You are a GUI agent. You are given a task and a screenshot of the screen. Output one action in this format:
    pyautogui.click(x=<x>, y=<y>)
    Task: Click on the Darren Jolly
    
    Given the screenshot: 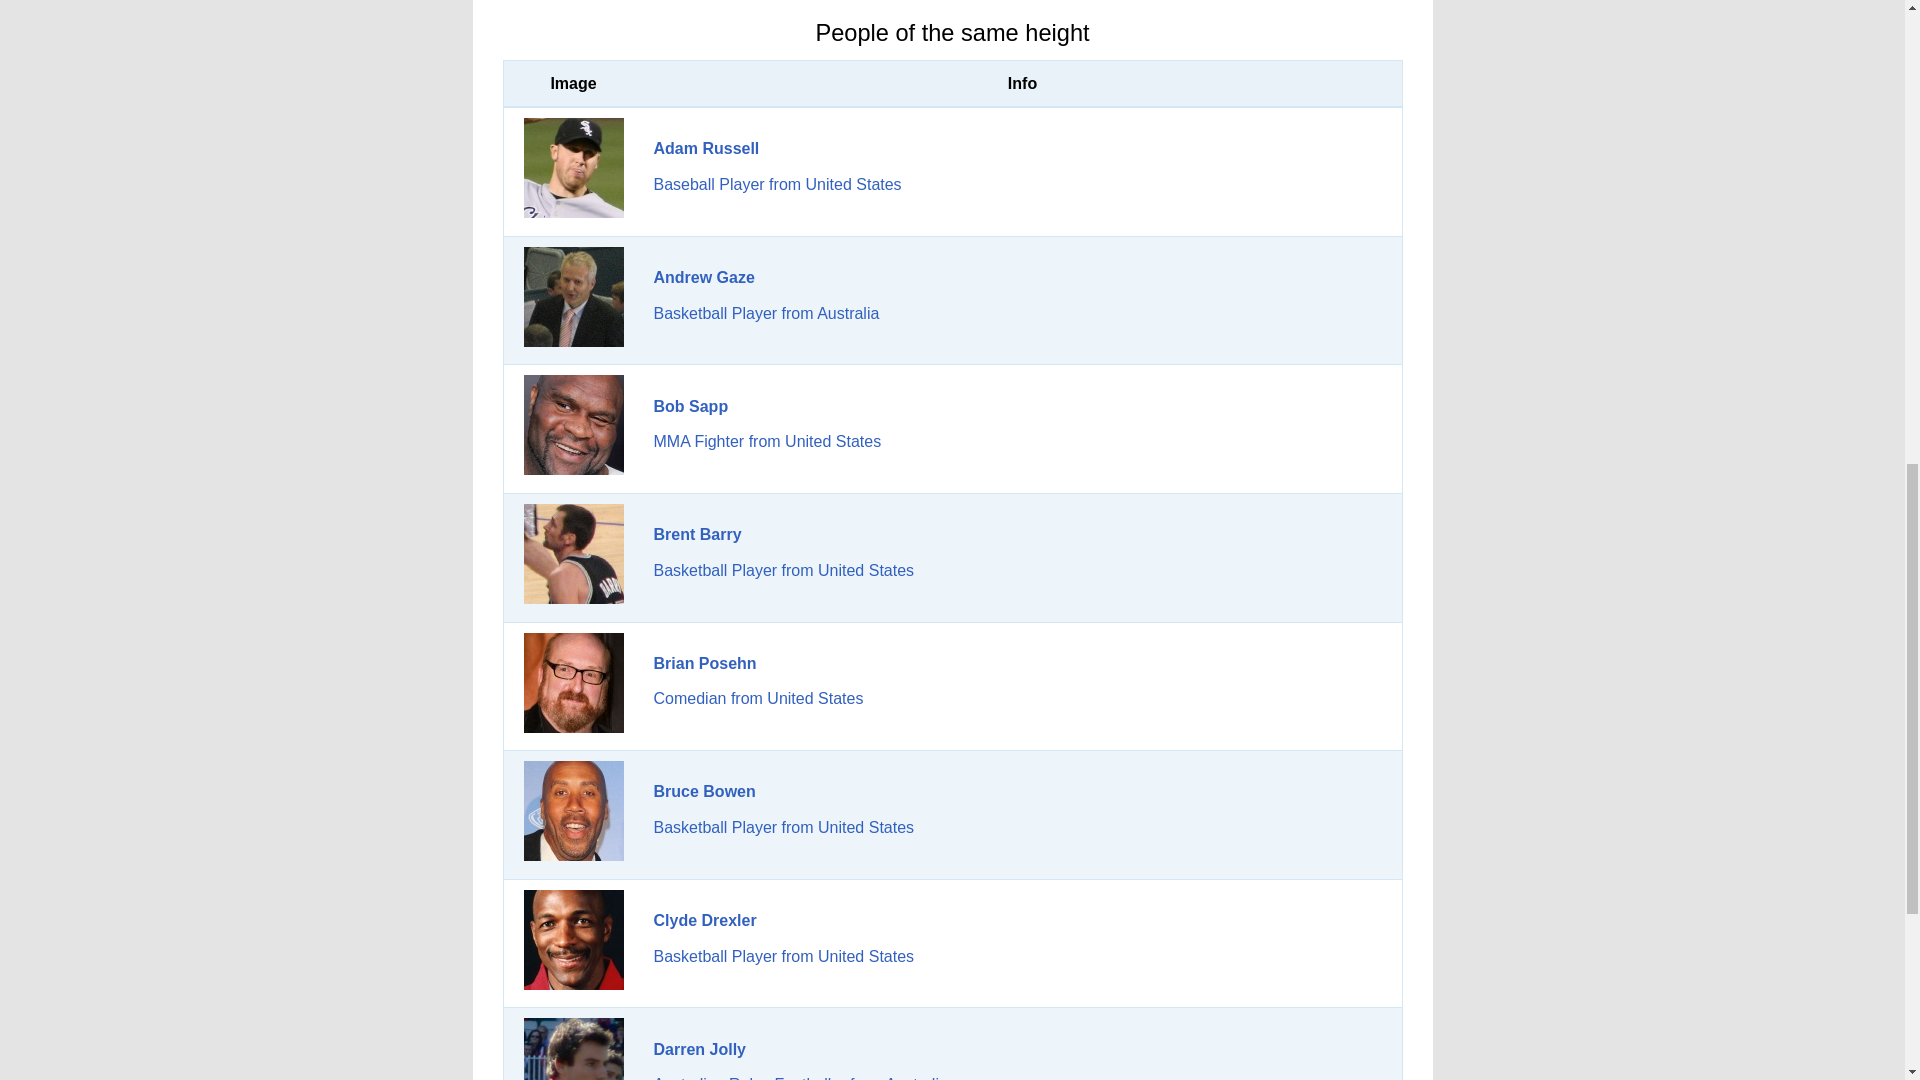 What is the action you would take?
    pyautogui.click(x=574, y=1049)
    